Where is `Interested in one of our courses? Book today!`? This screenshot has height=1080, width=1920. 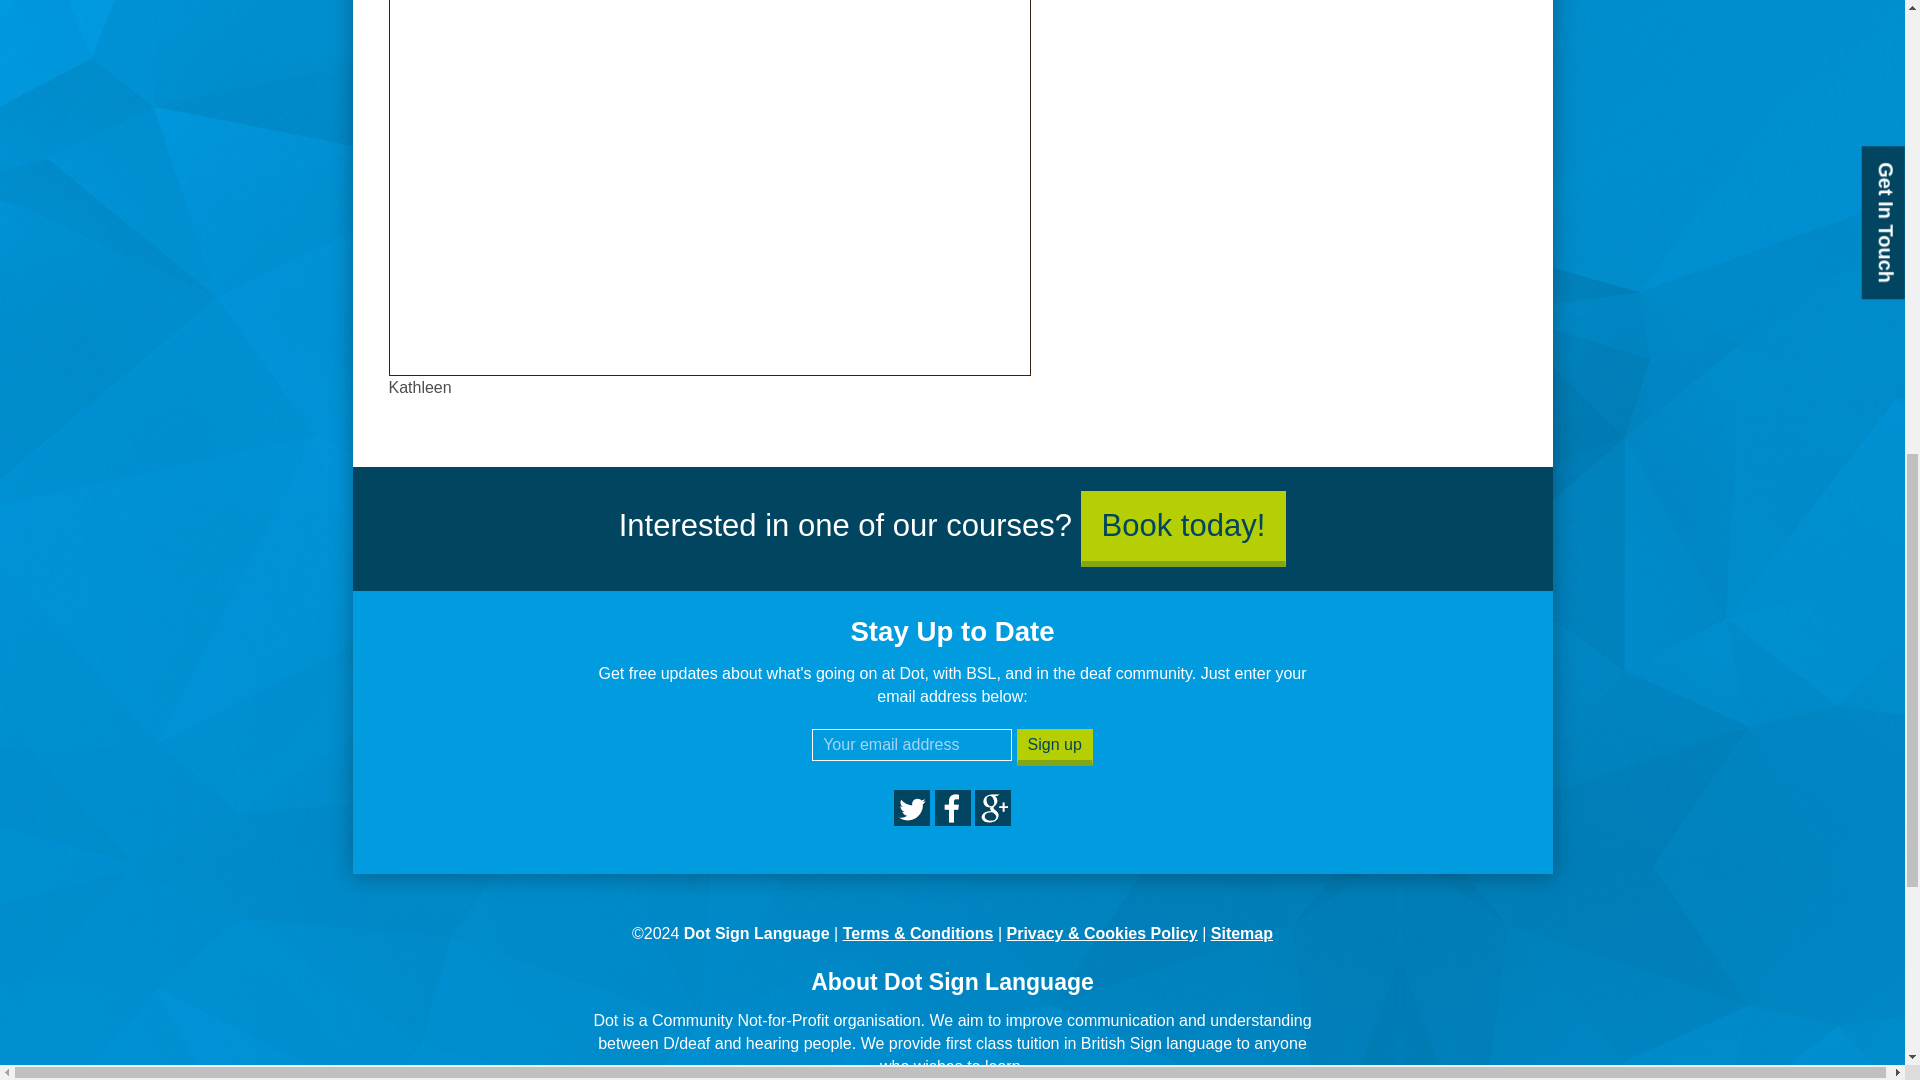
Interested in one of our courses? Book today! is located at coordinates (952, 525).